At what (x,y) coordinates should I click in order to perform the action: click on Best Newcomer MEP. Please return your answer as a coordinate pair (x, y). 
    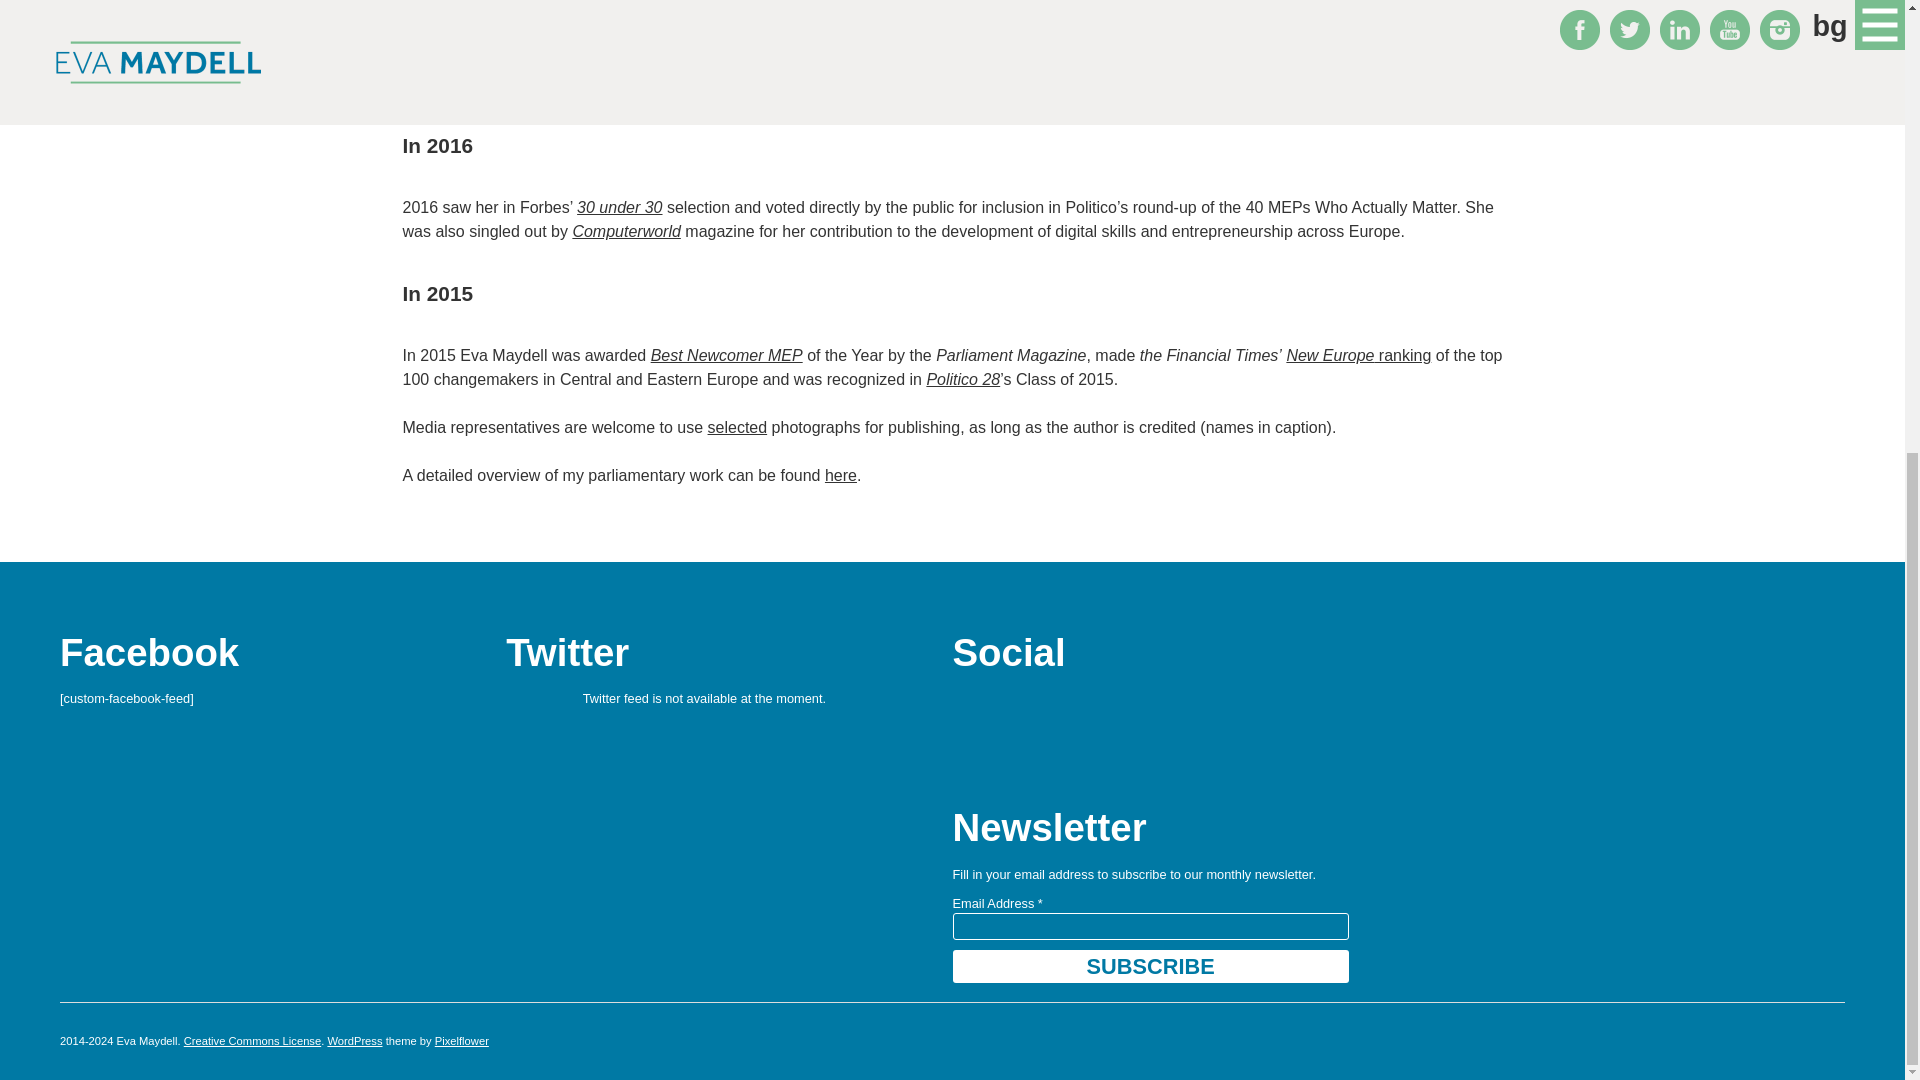
    Looking at the image, I should click on (726, 354).